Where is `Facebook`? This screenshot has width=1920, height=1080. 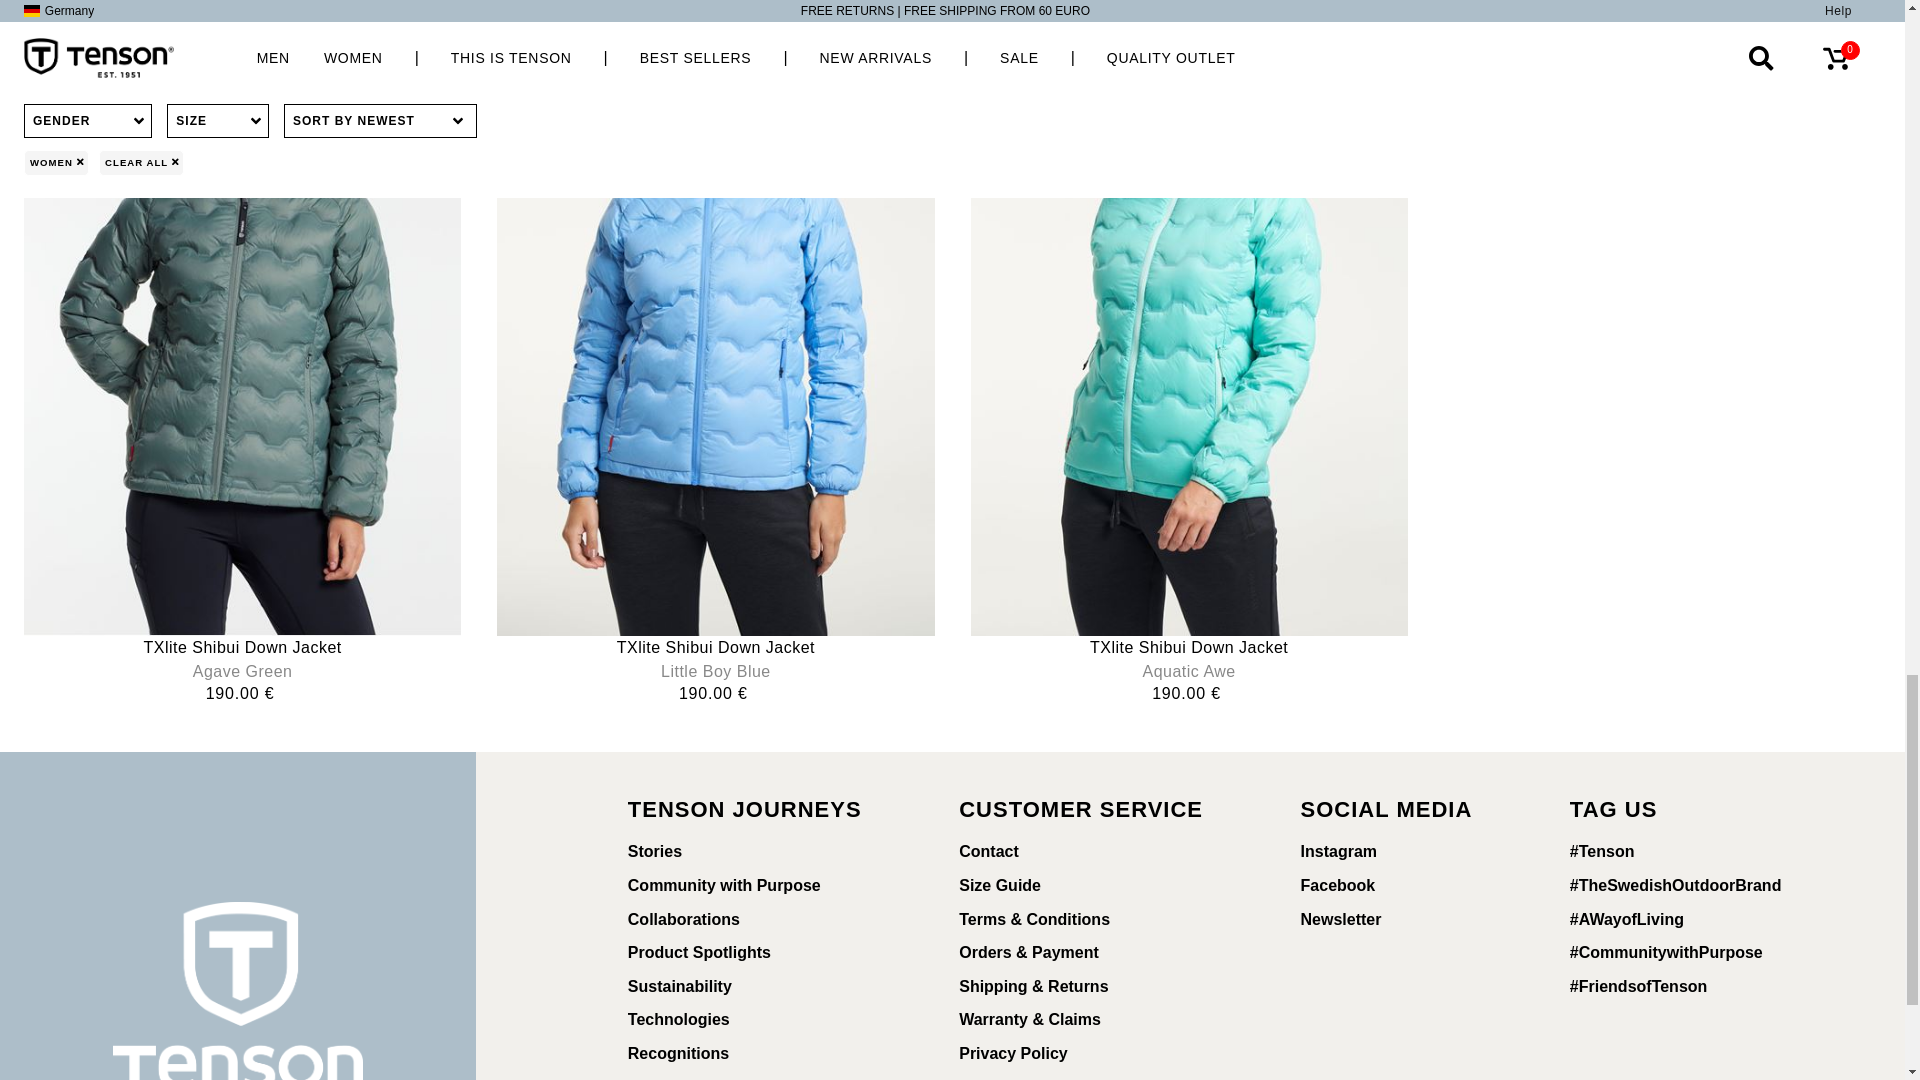 Facebook is located at coordinates (1401, 886).